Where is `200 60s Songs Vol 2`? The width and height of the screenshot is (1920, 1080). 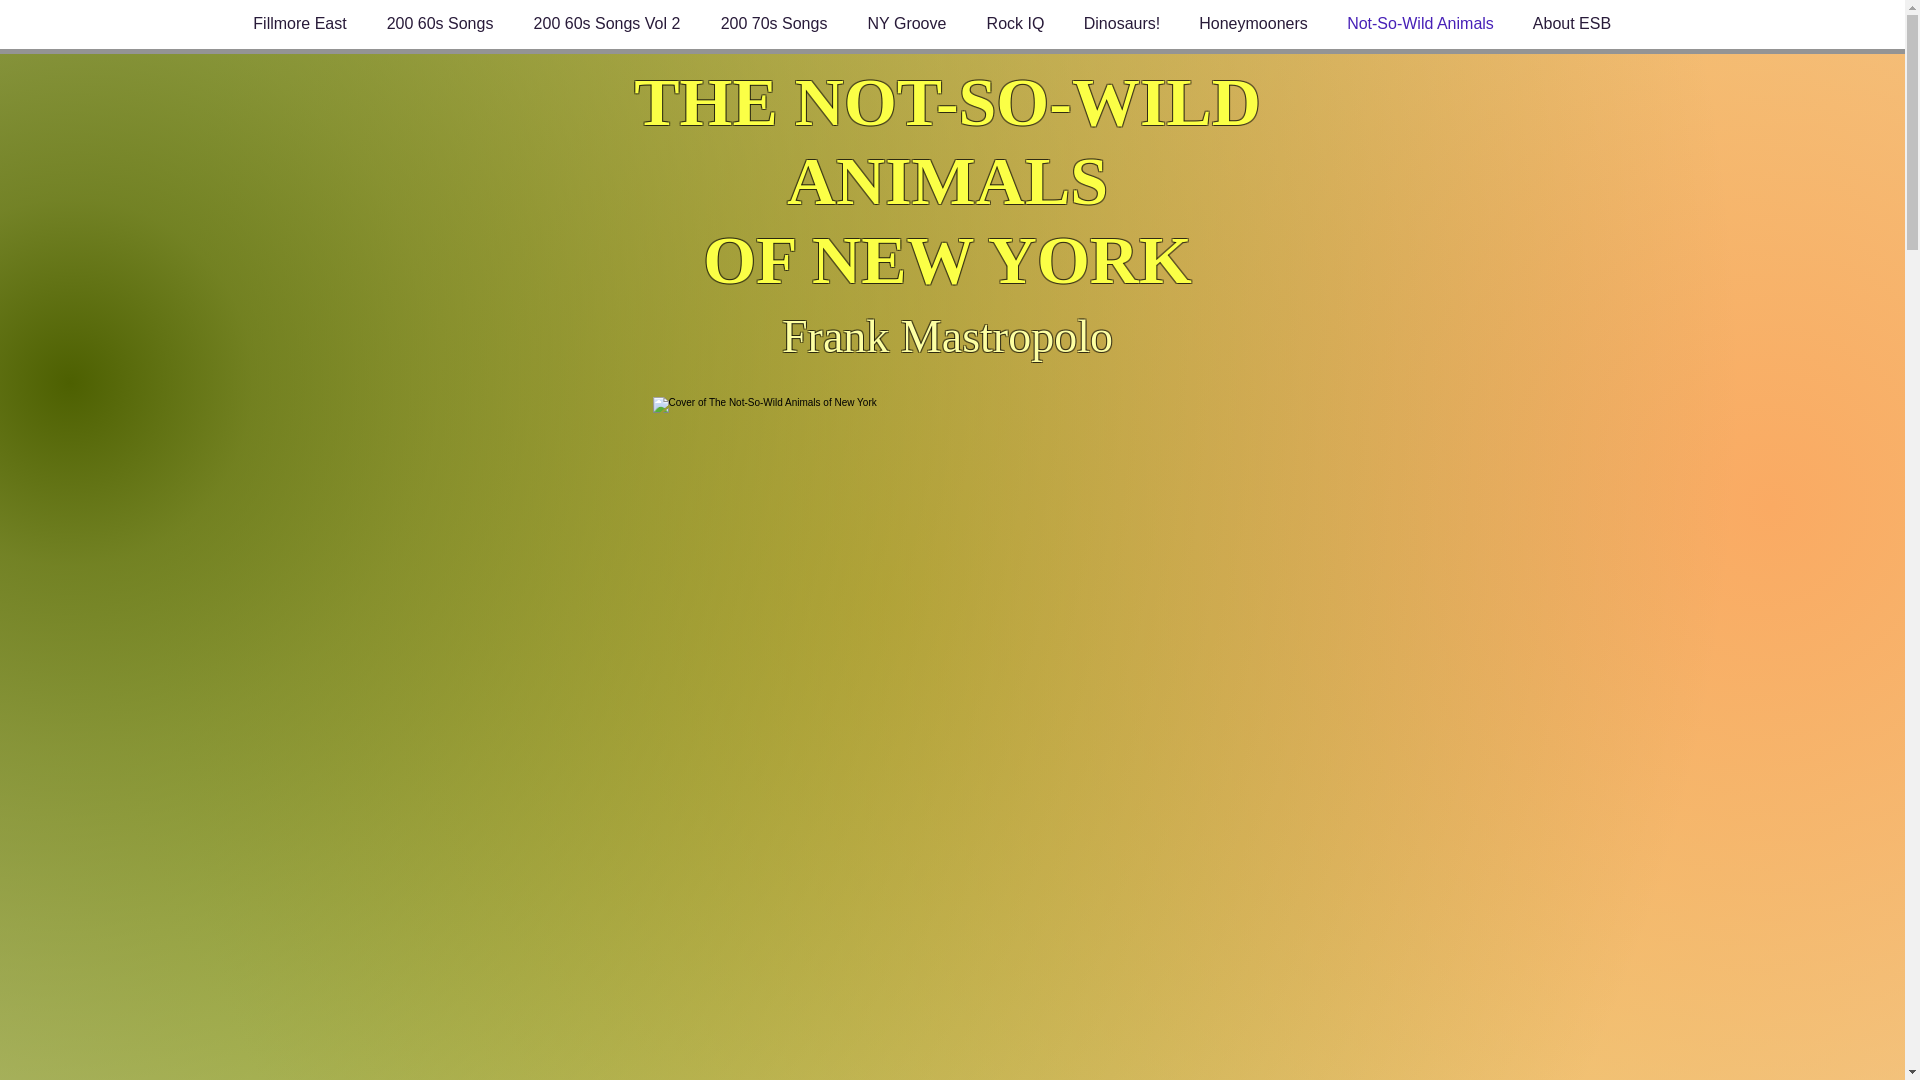
200 60s Songs Vol 2 is located at coordinates (607, 24).